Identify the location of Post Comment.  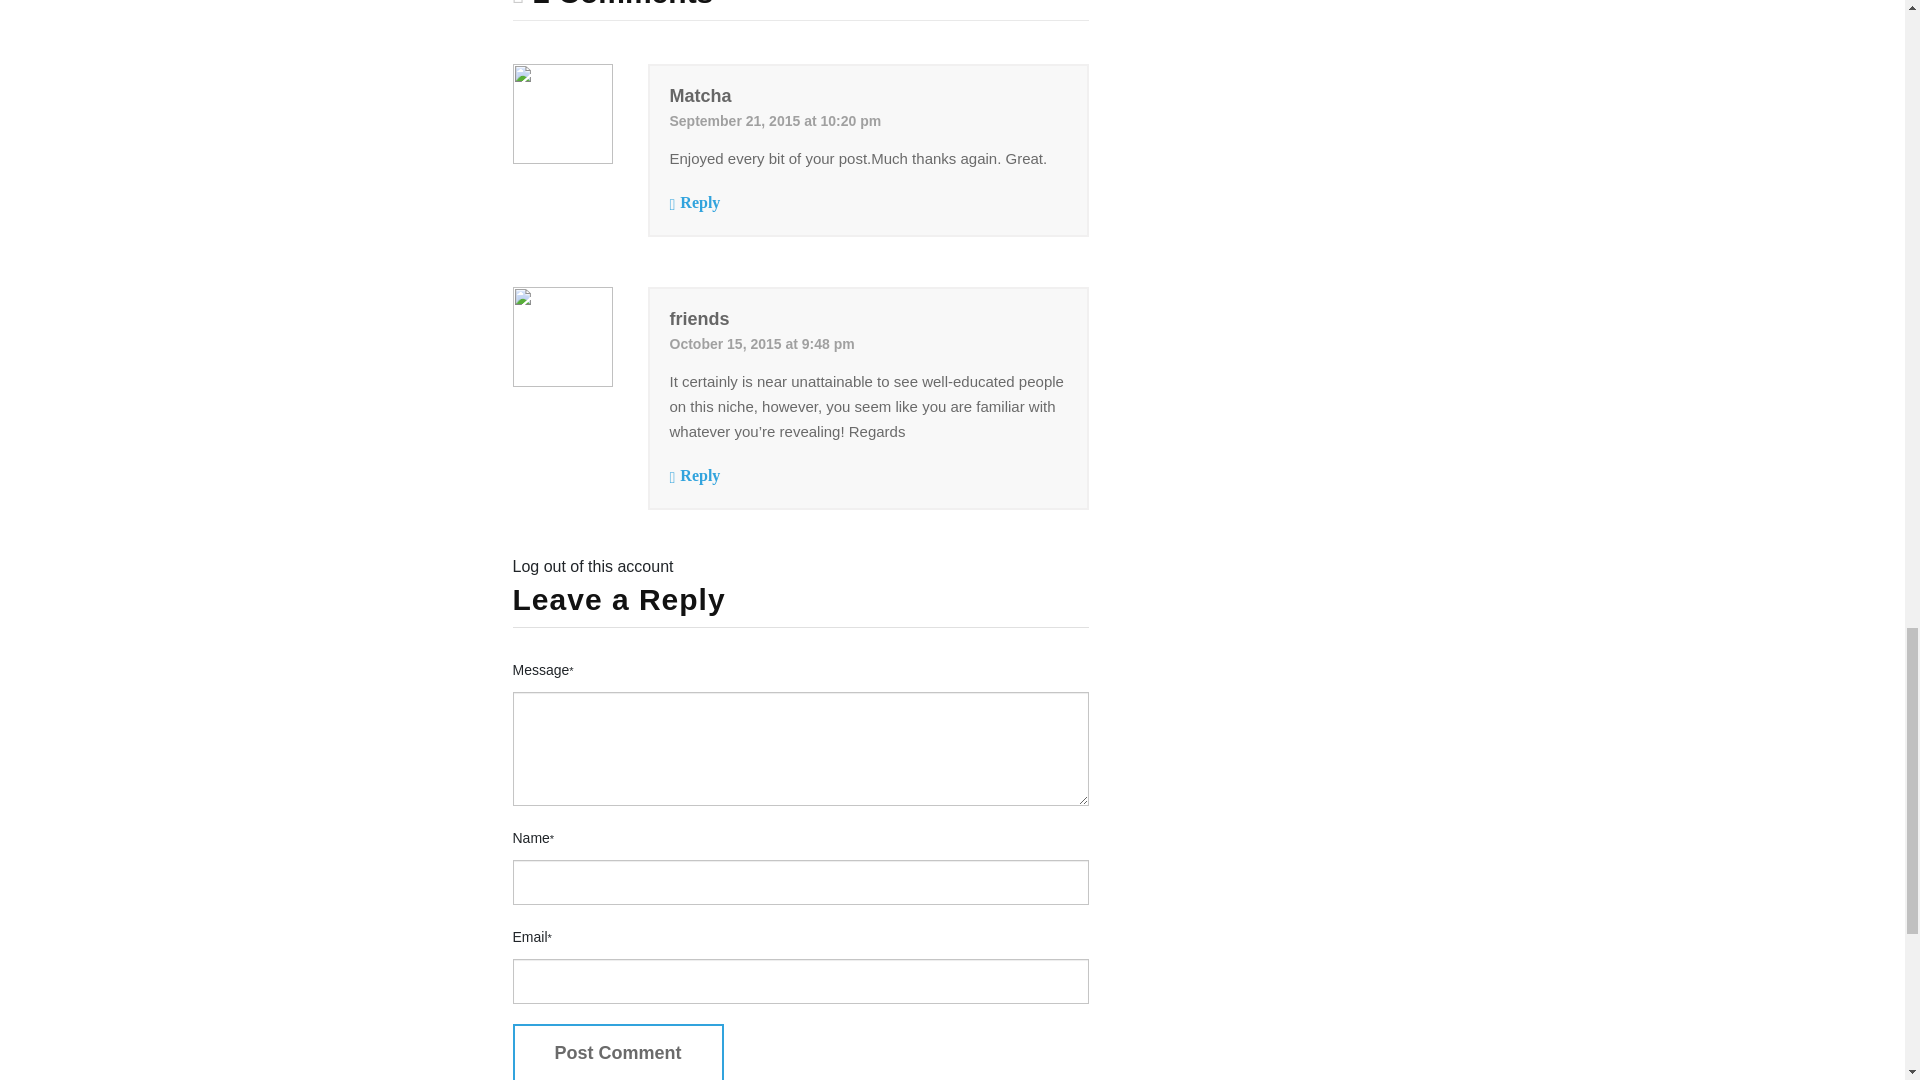
(618, 1052).